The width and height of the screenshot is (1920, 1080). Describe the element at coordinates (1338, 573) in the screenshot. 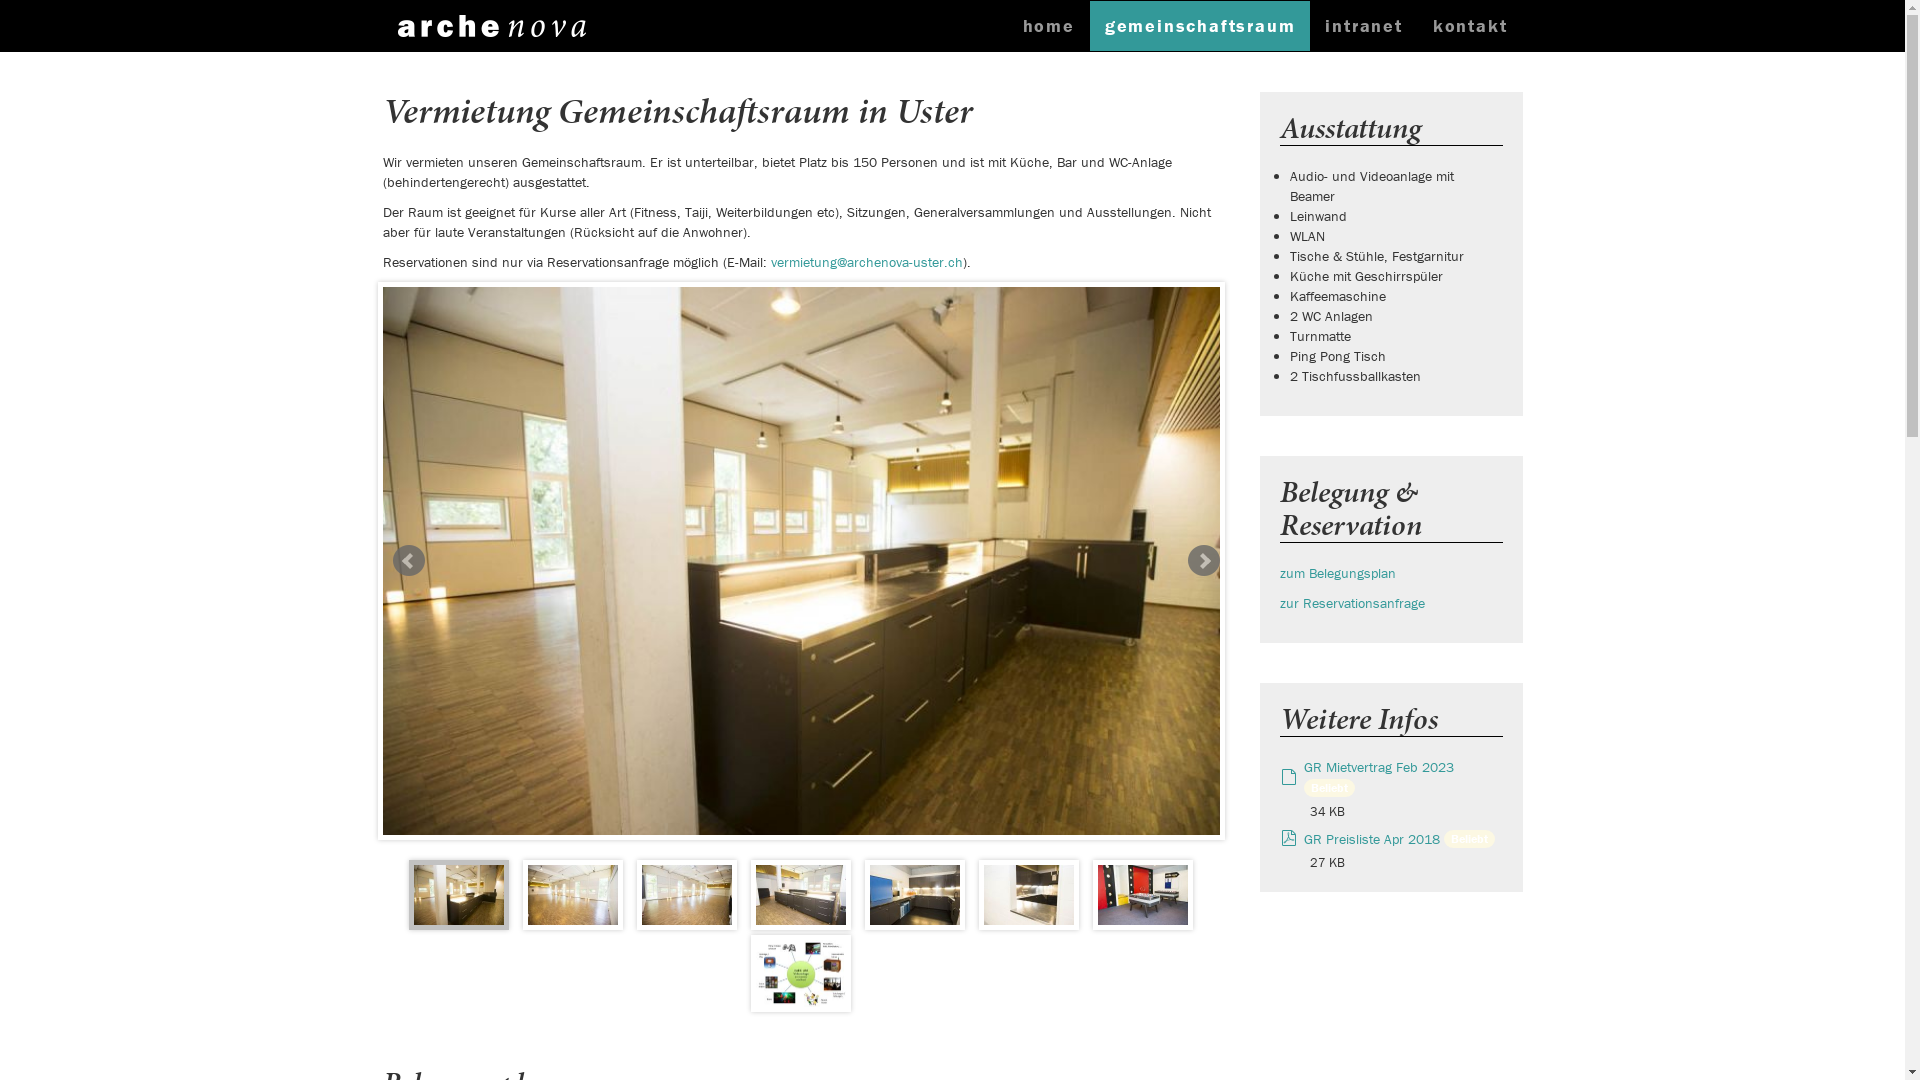

I see `zum Belegungsplan` at that location.